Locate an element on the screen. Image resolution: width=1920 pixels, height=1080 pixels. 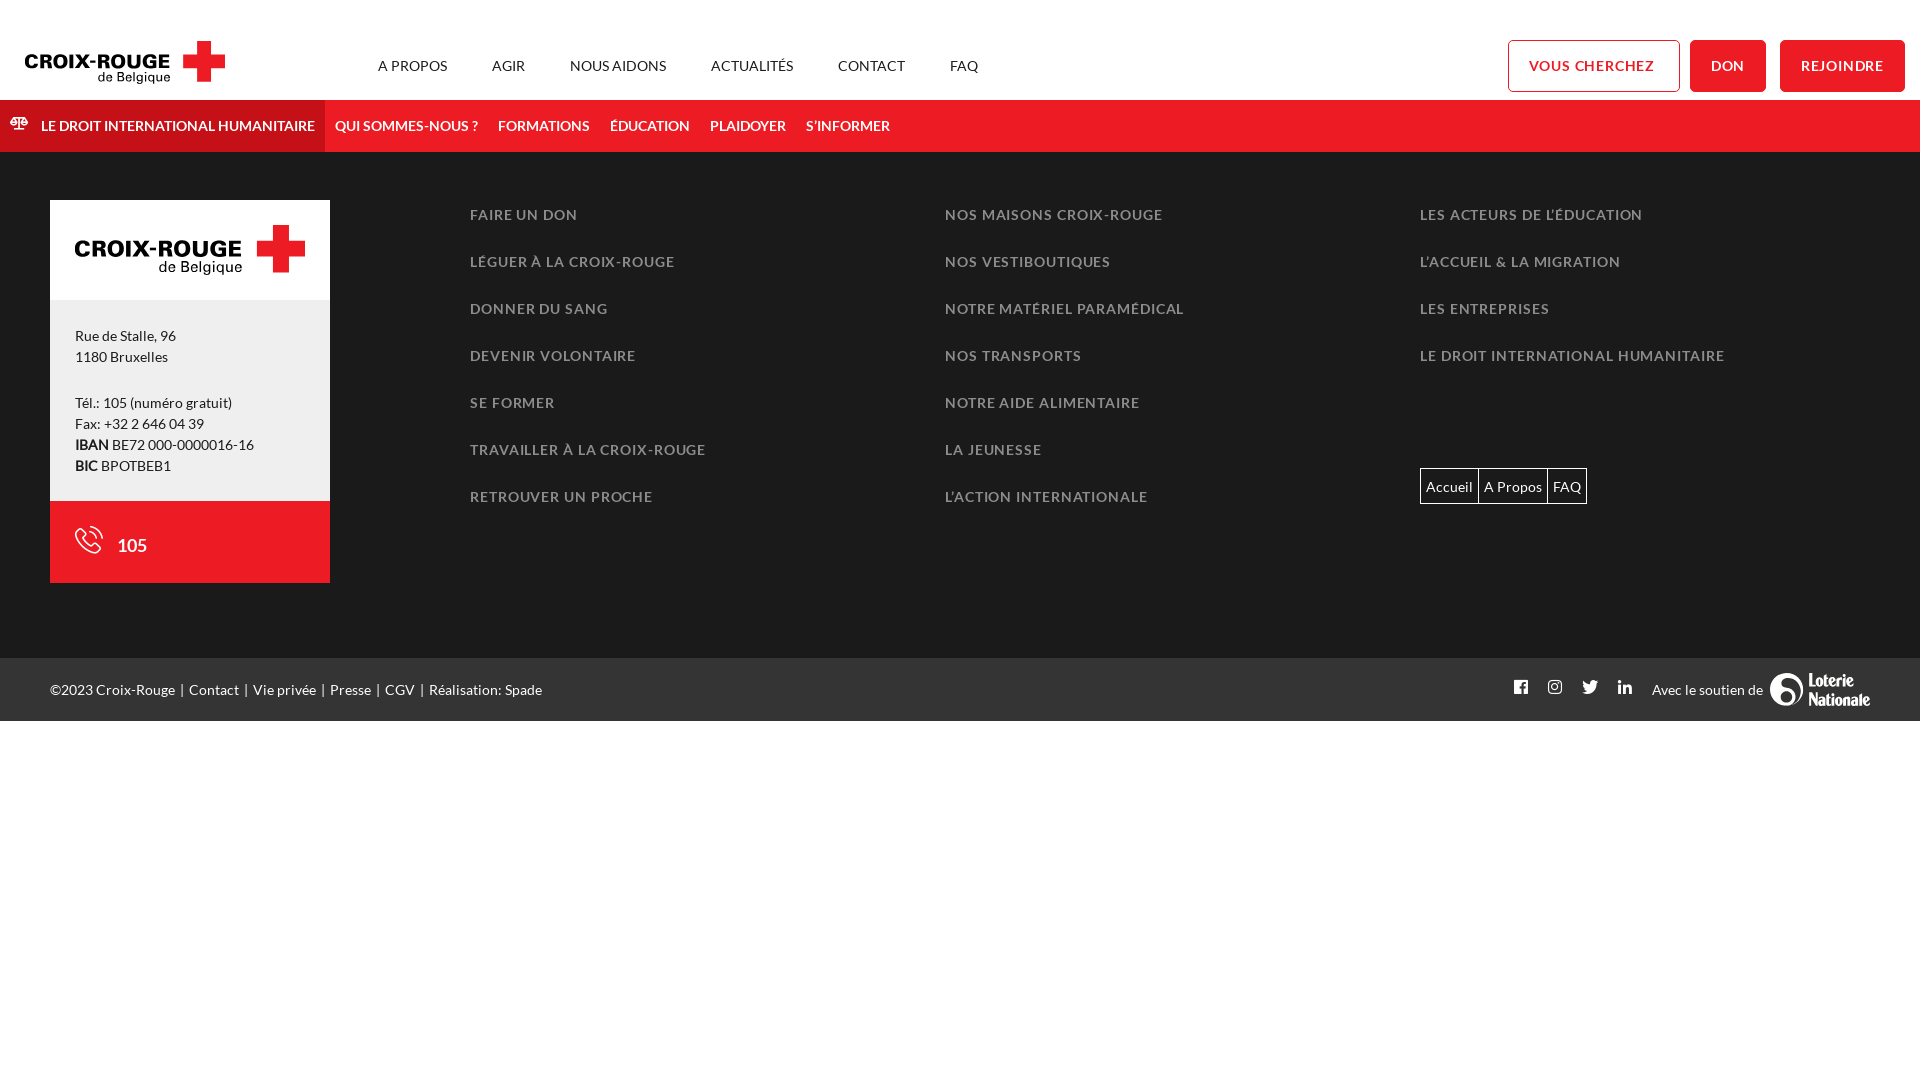
FAIRE UN DON is located at coordinates (524, 214).